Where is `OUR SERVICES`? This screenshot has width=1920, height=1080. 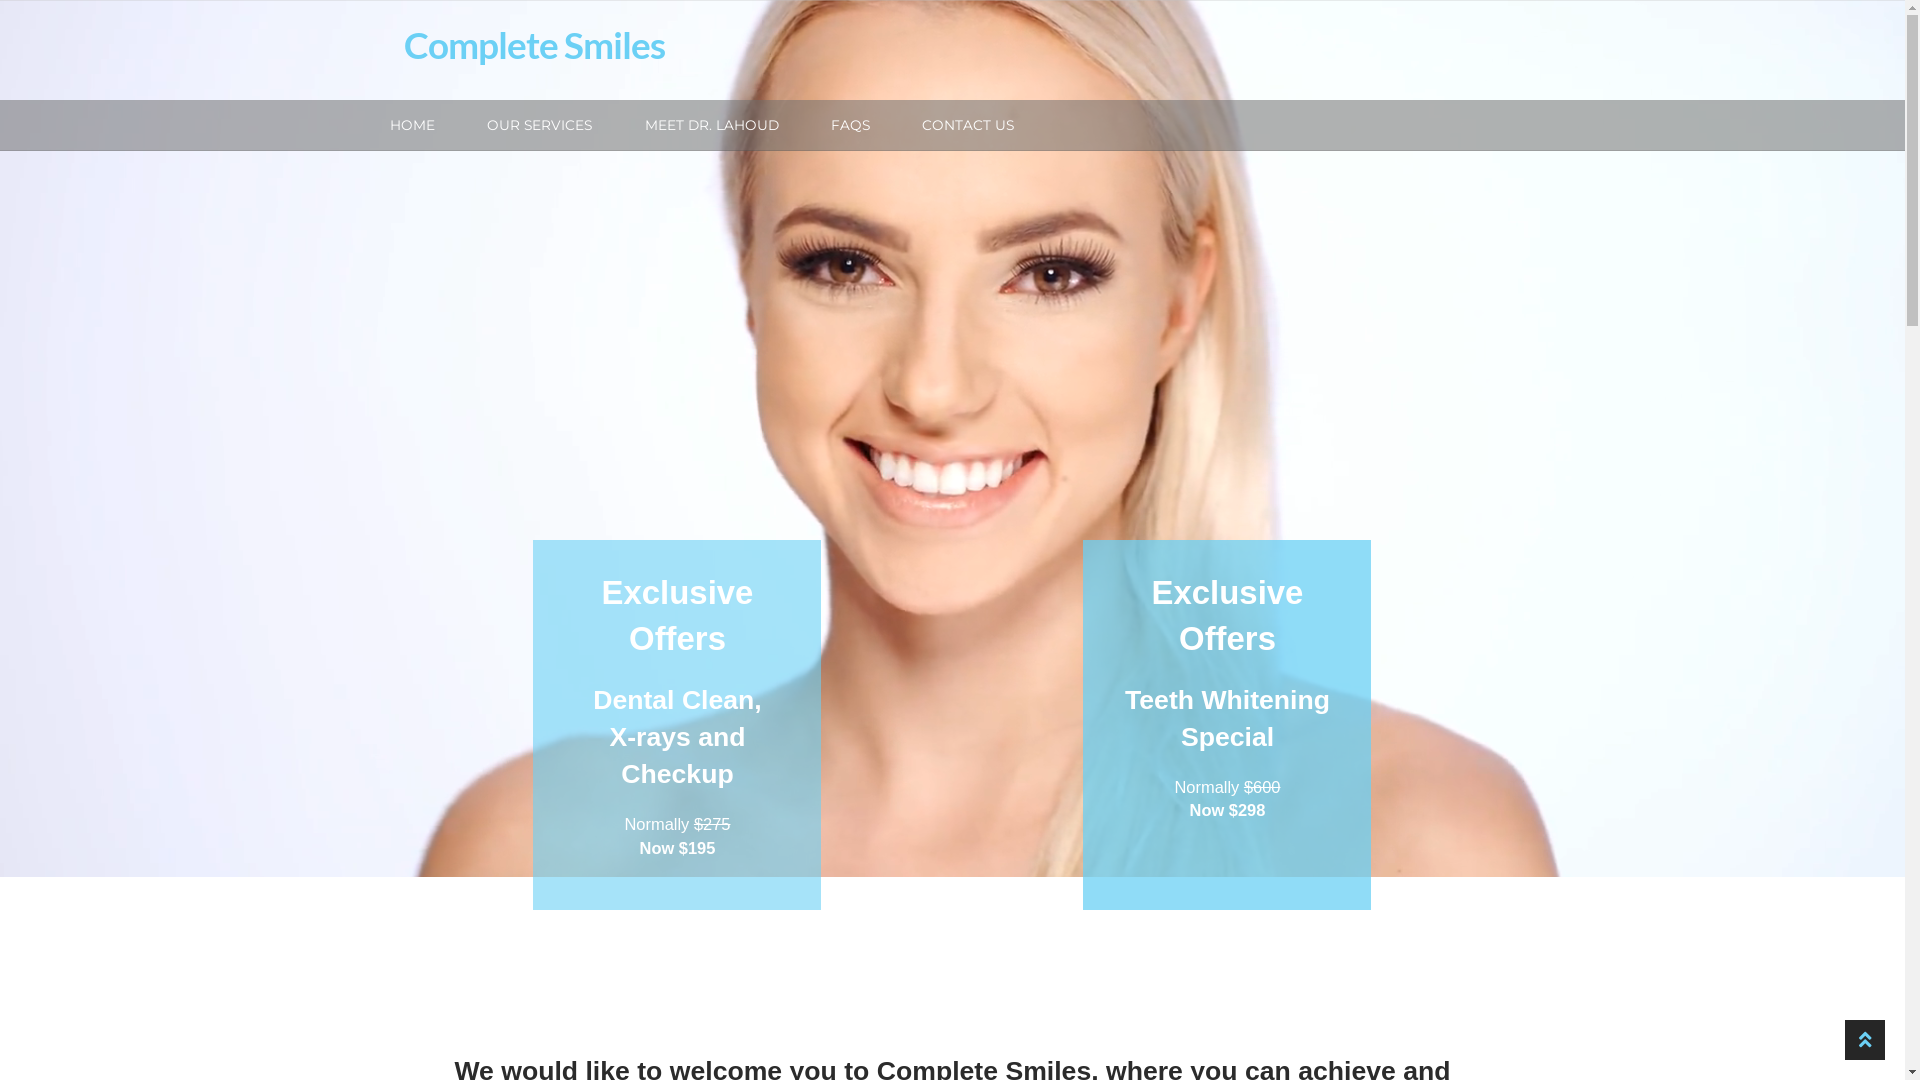 OUR SERVICES is located at coordinates (540, 125).